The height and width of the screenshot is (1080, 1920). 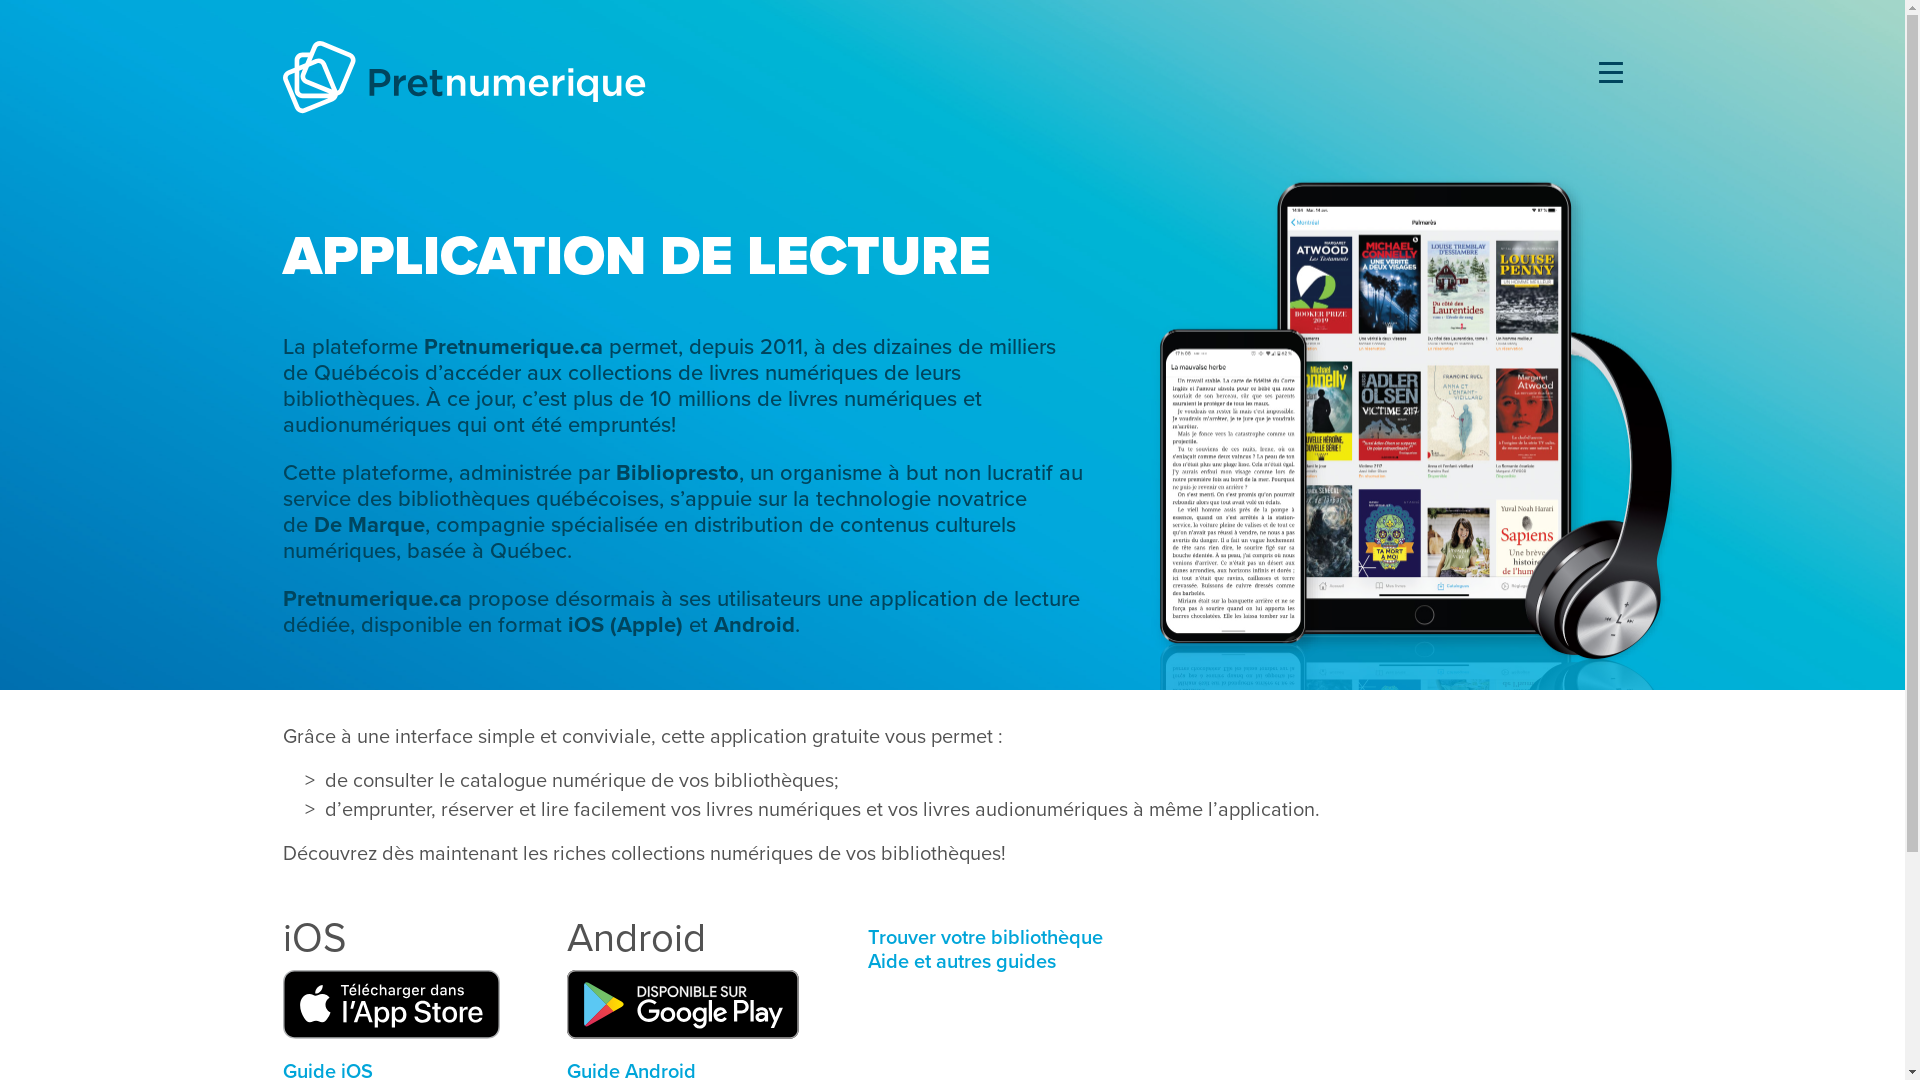 What do you see at coordinates (370, 525) in the screenshot?
I see `De Marque` at bounding box center [370, 525].